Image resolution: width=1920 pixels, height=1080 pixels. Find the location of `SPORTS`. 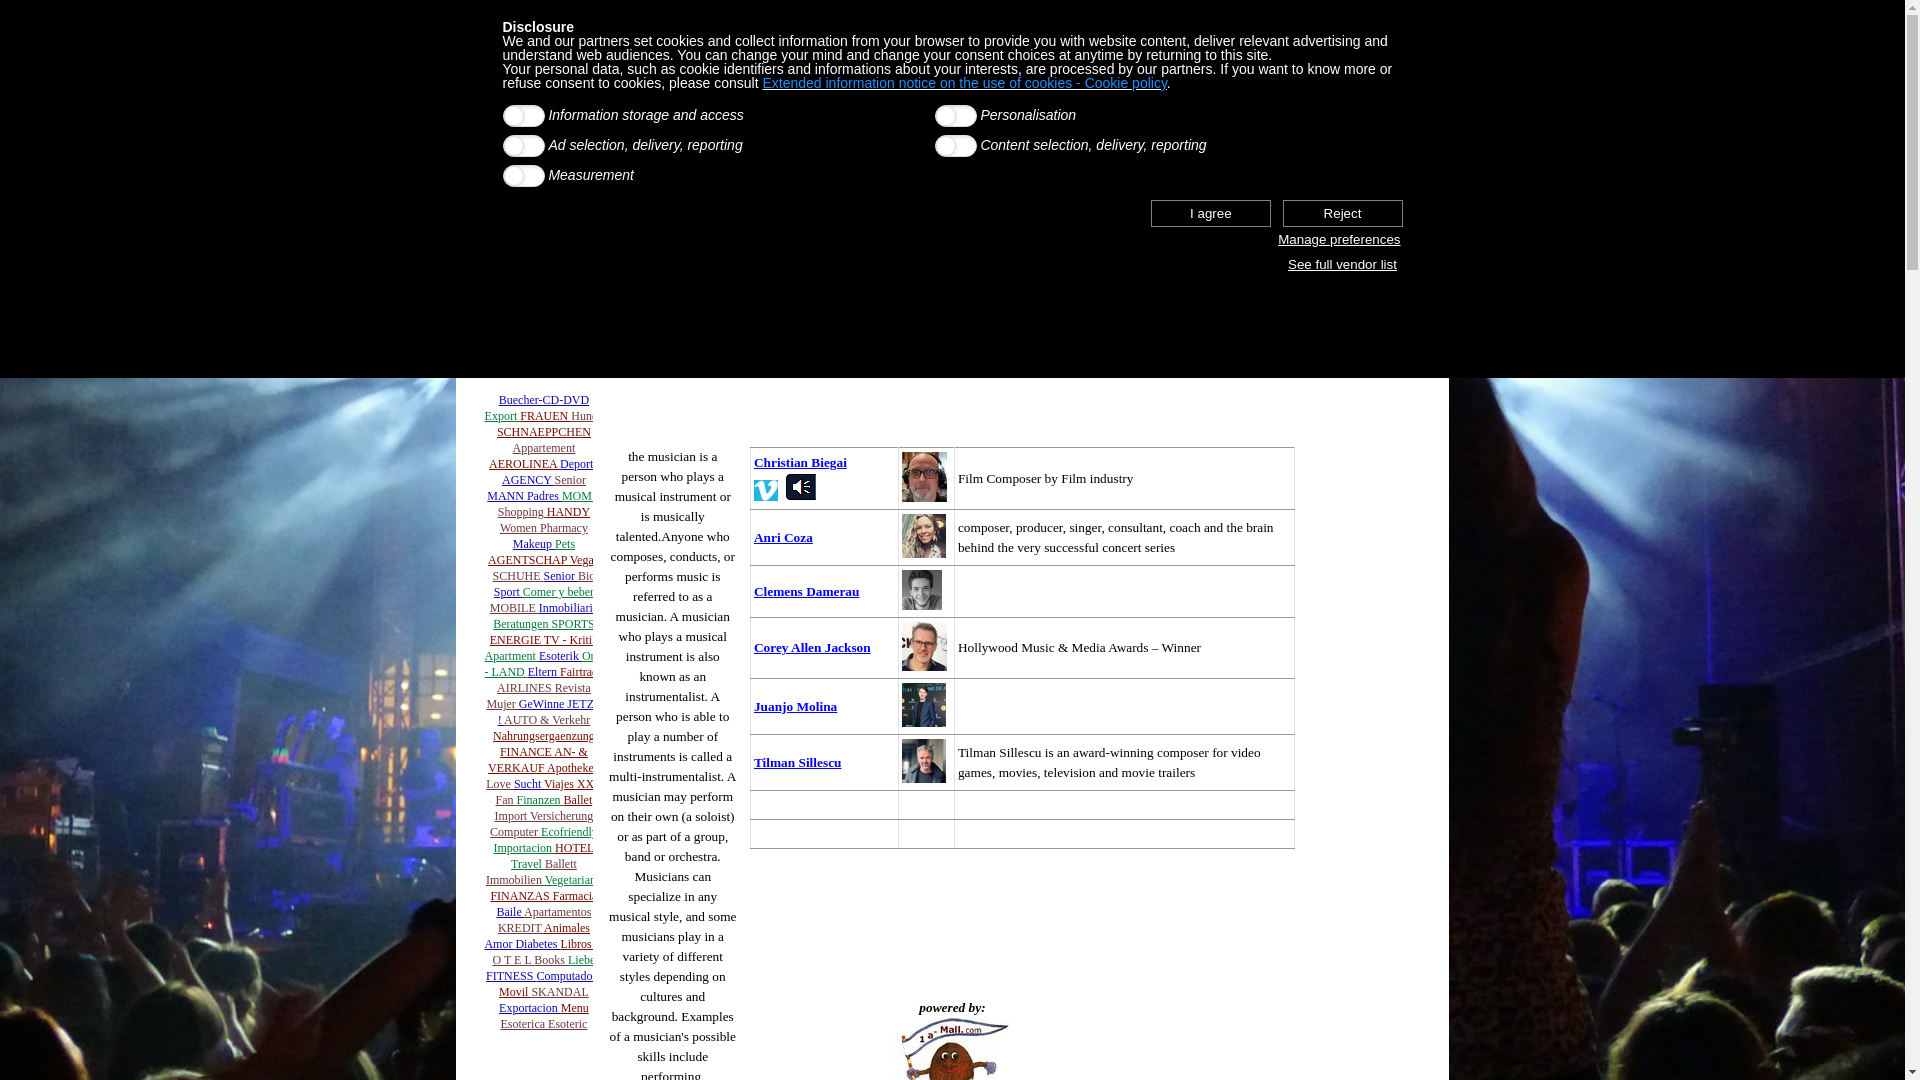

SPORTS is located at coordinates (572, 624).